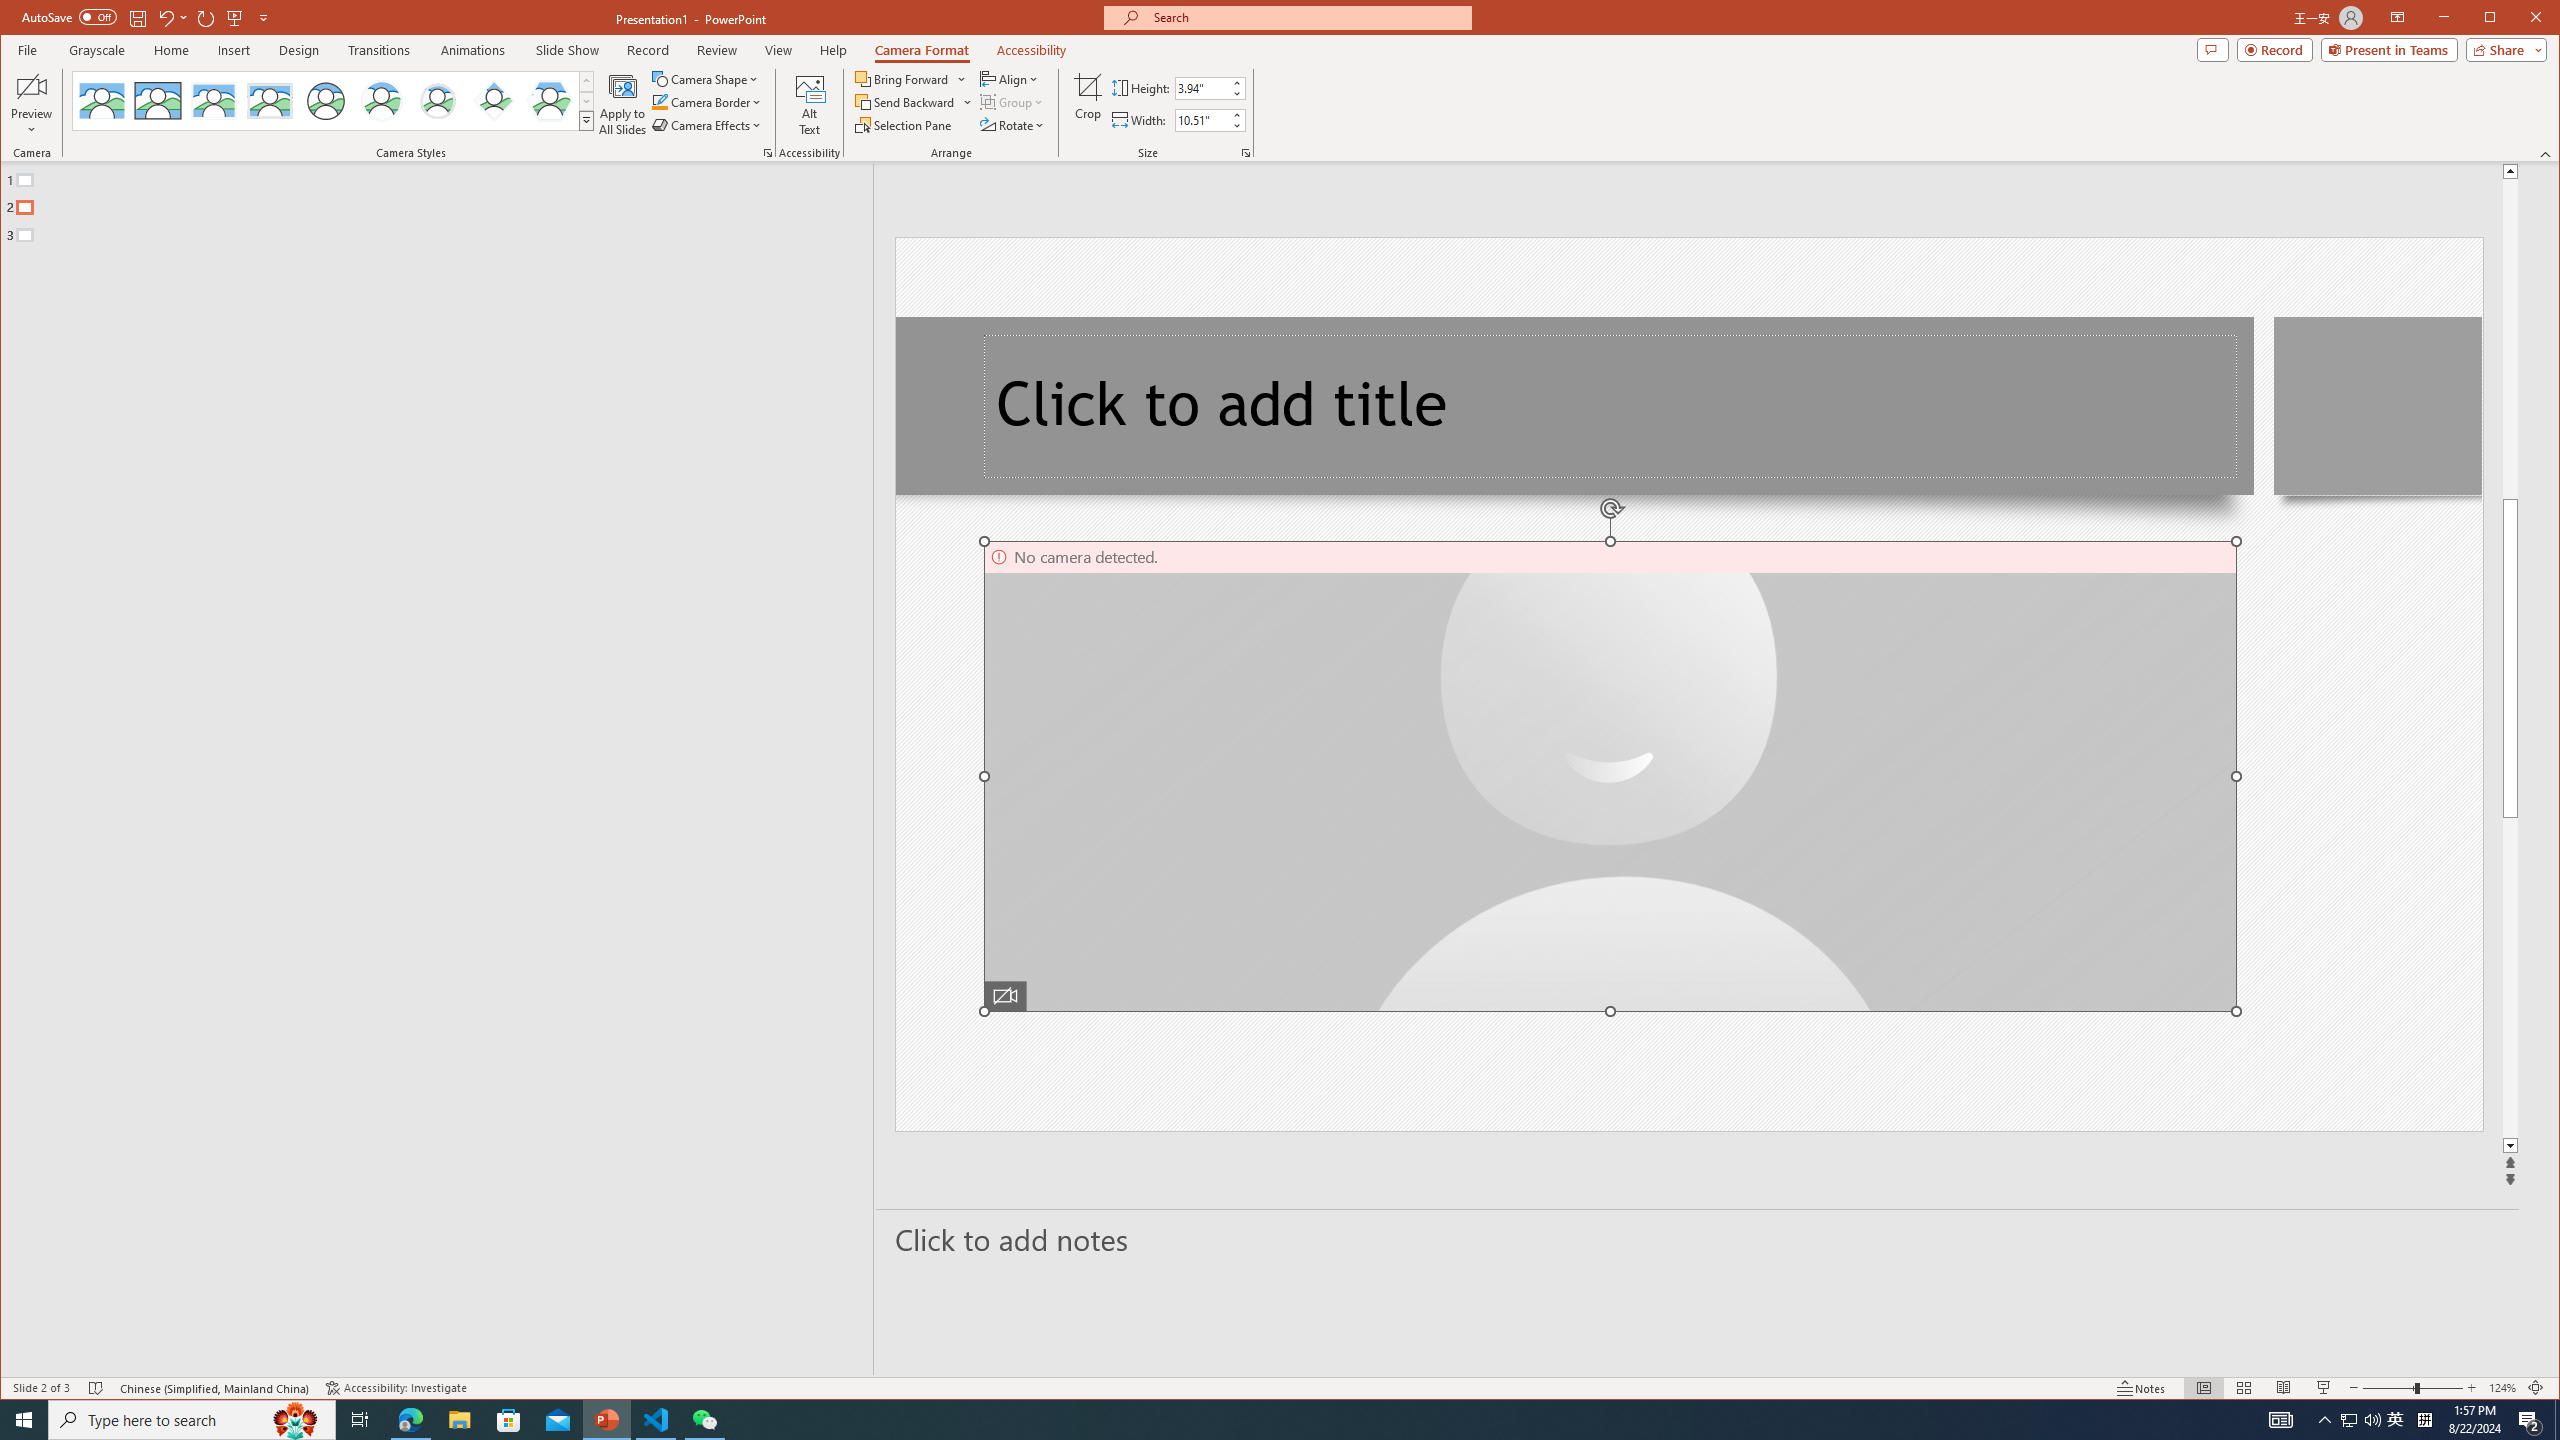 This screenshot has width=2560, height=1440. What do you see at coordinates (704, 1420) in the screenshot?
I see `WeChat - 1 running window` at bounding box center [704, 1420].